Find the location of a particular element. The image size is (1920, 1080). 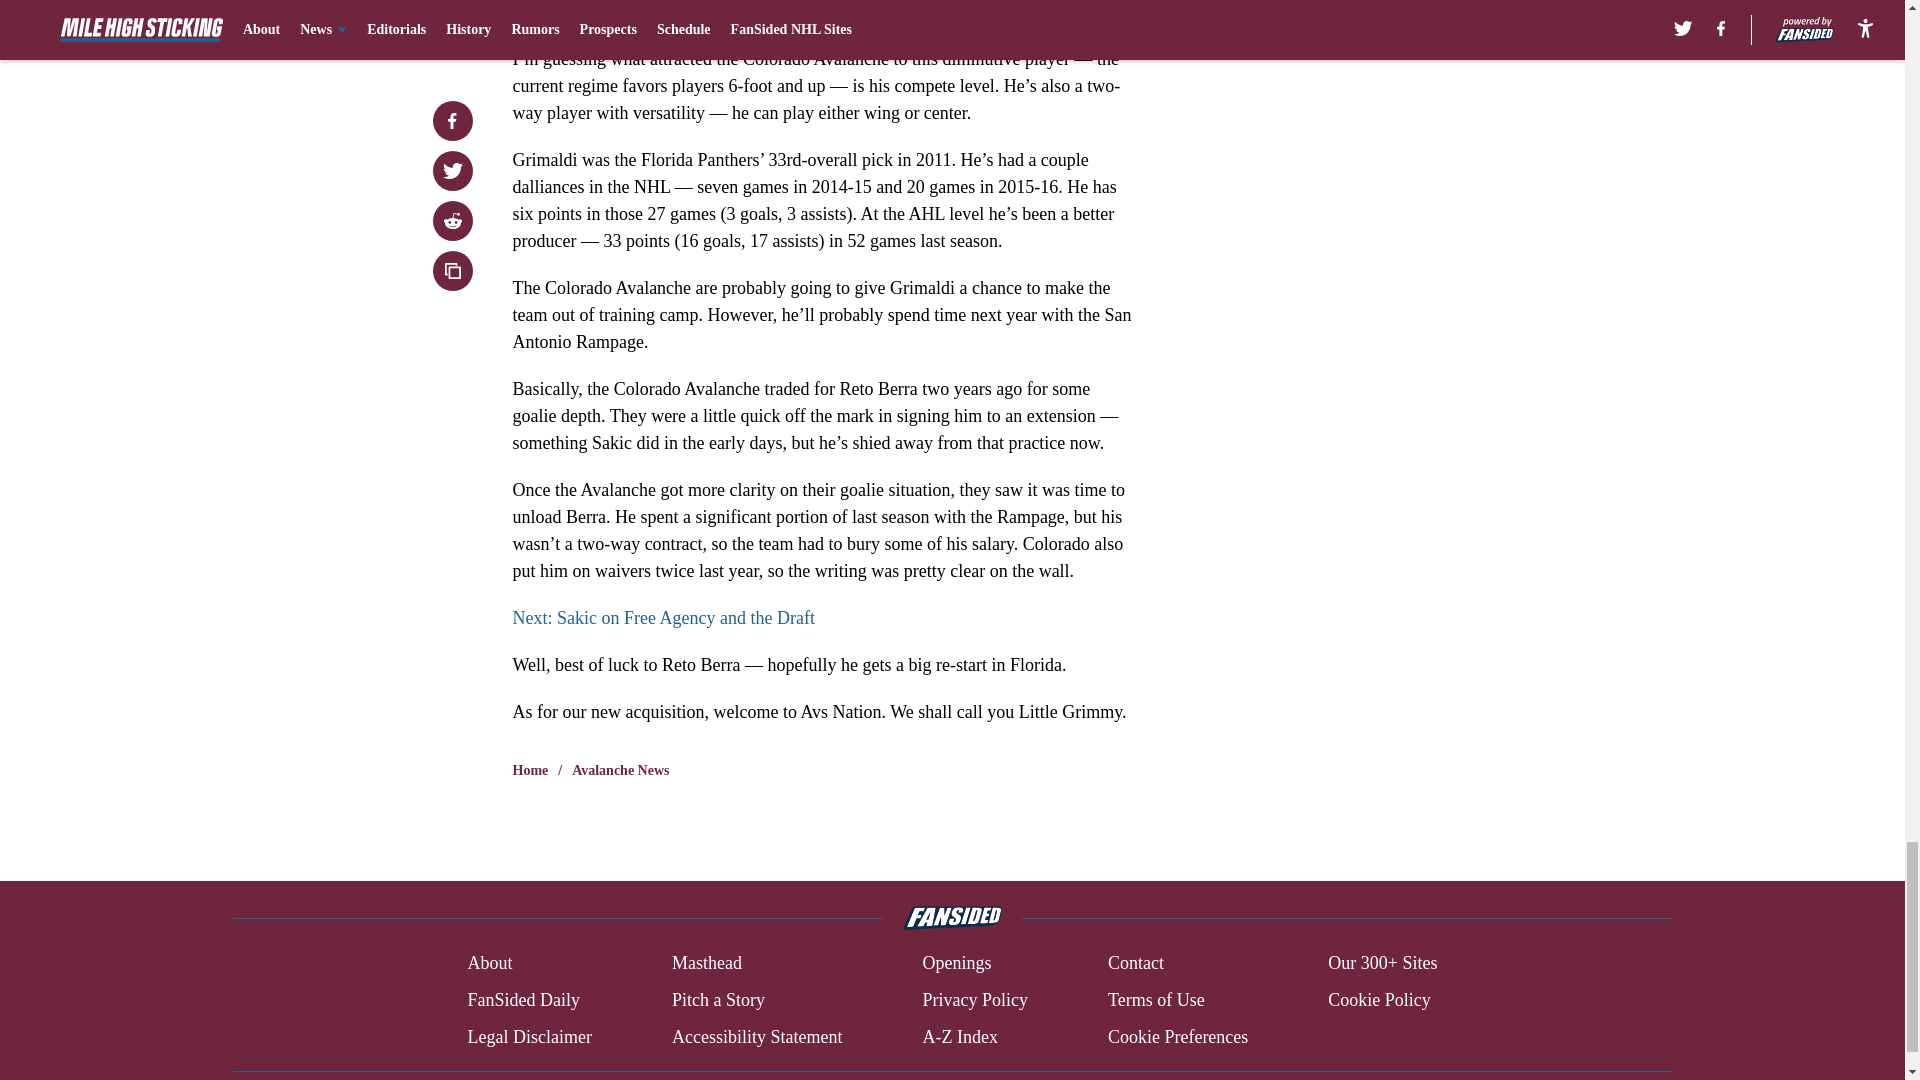

Terms of Use is located at coordinates (1156, 1000).